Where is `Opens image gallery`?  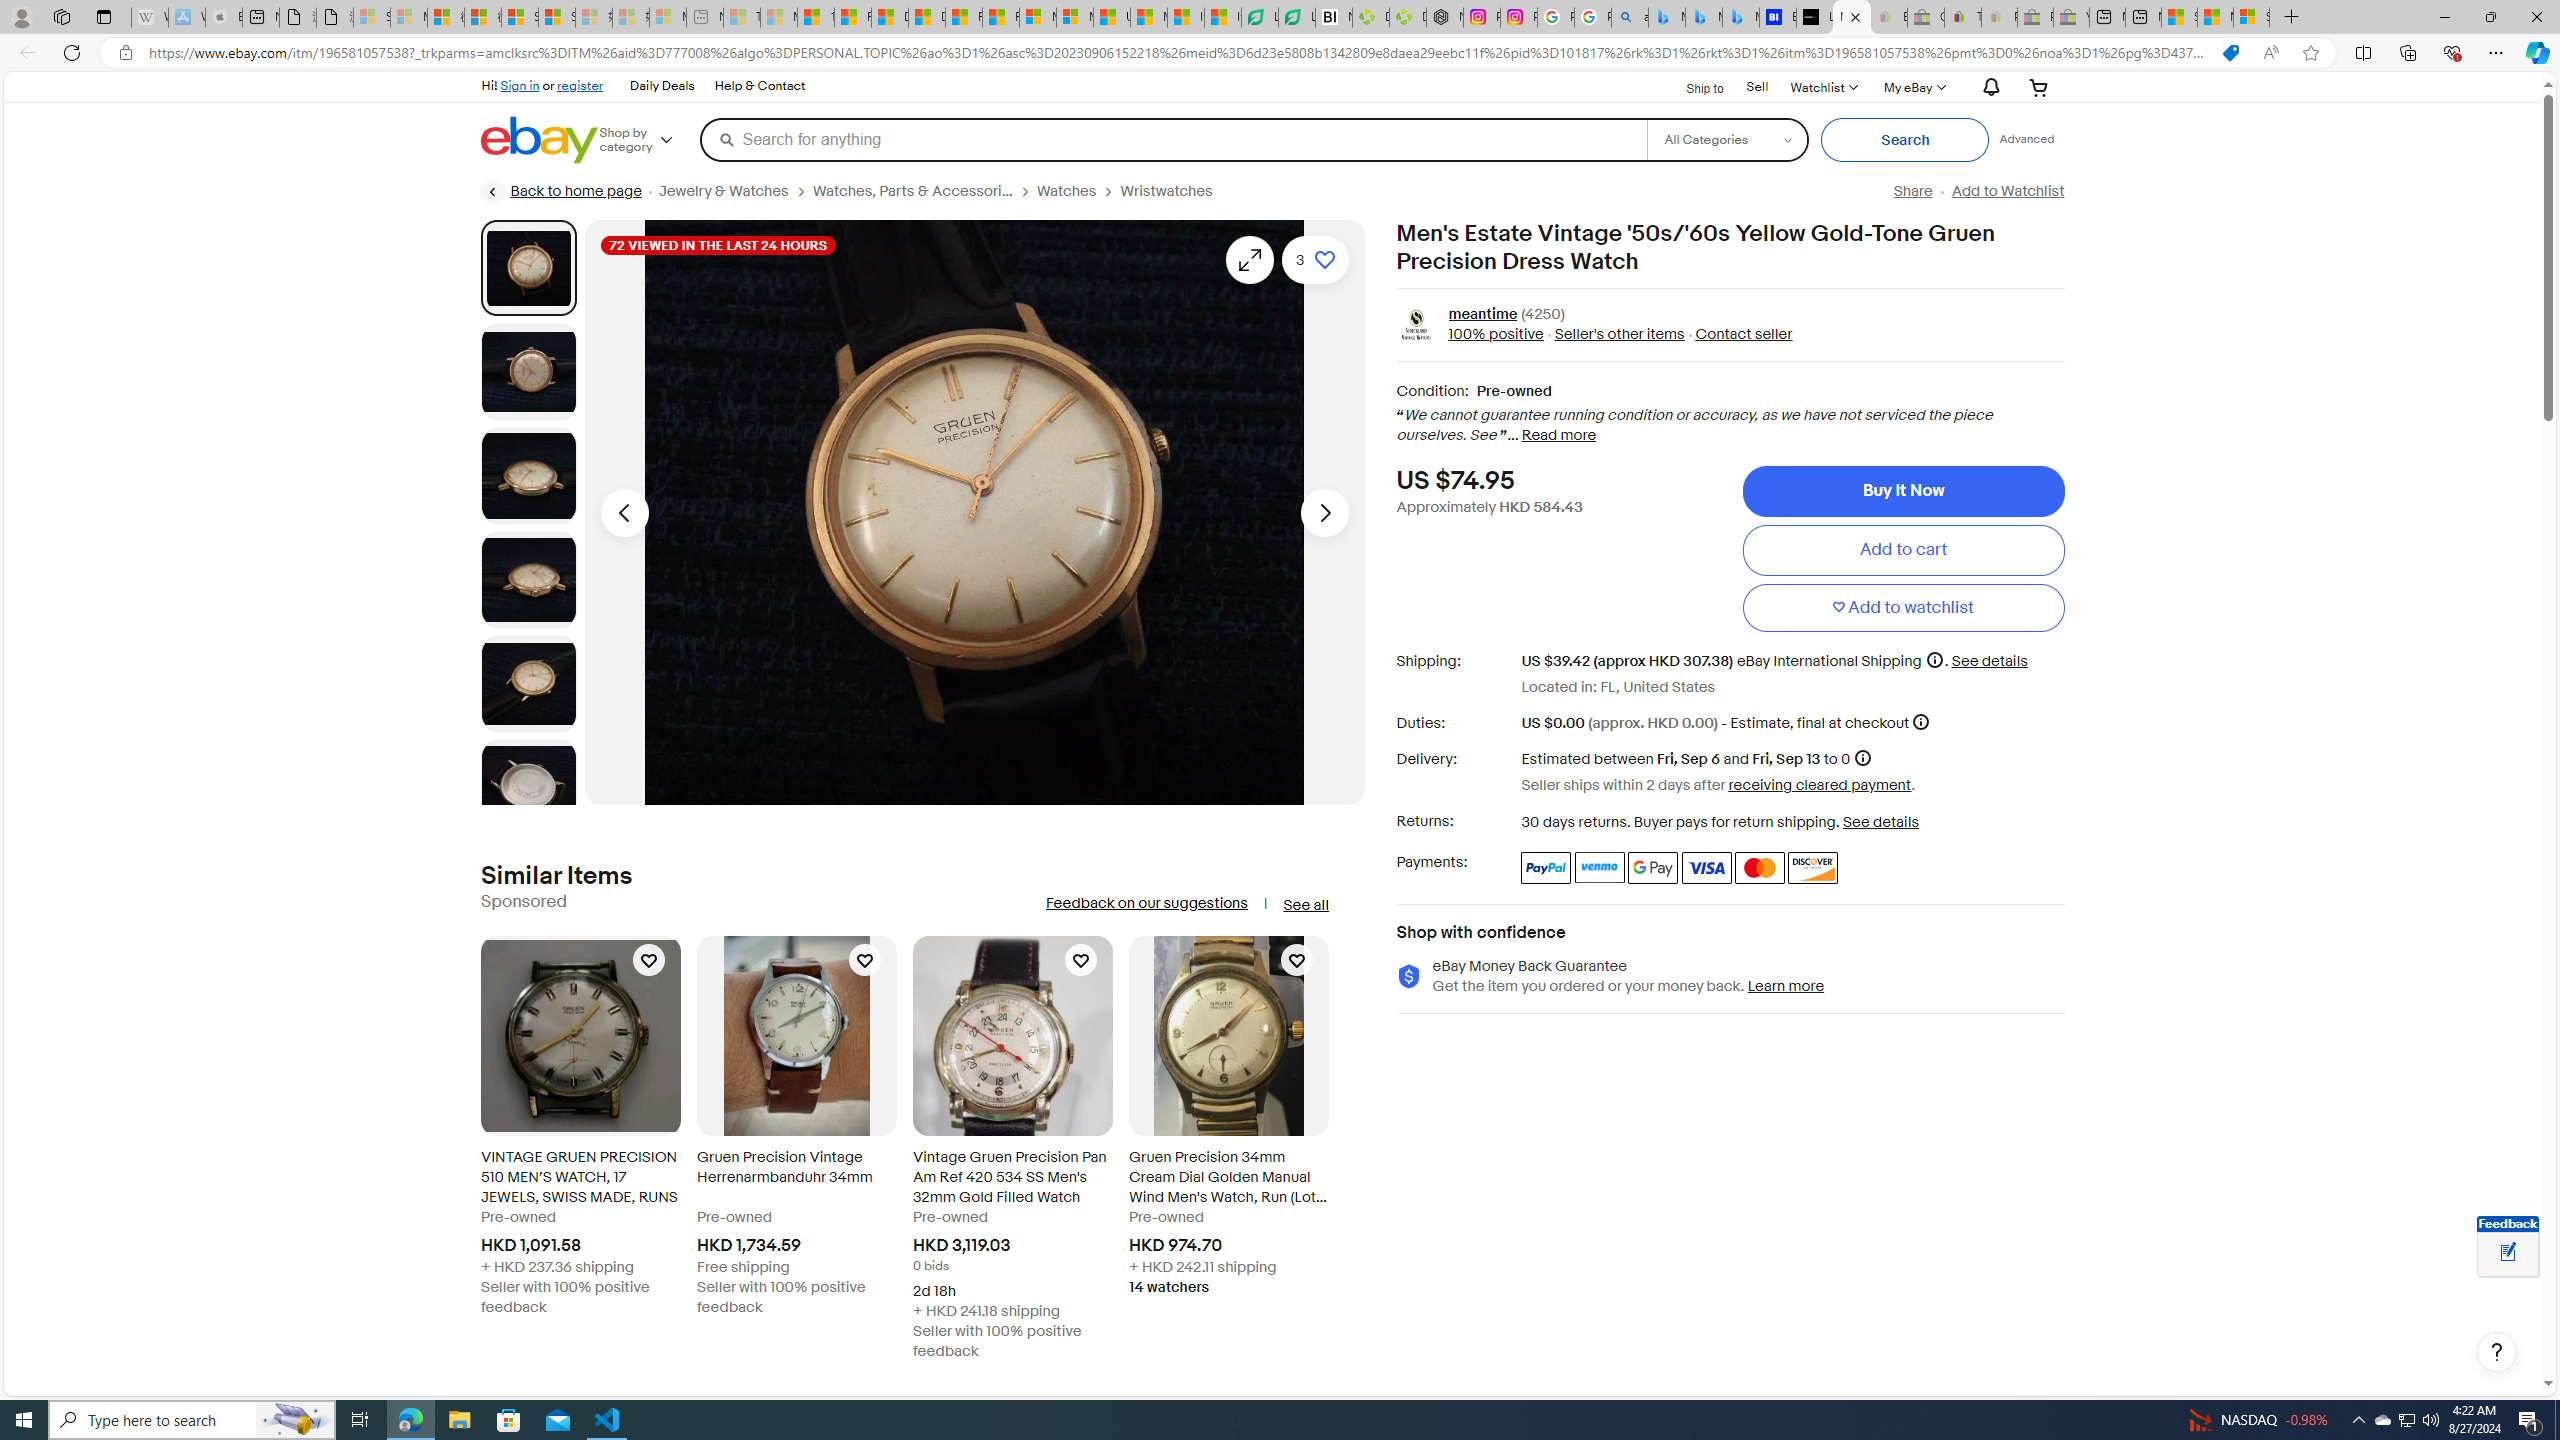
Opens image gallery is located at coordinates (1250, 260).